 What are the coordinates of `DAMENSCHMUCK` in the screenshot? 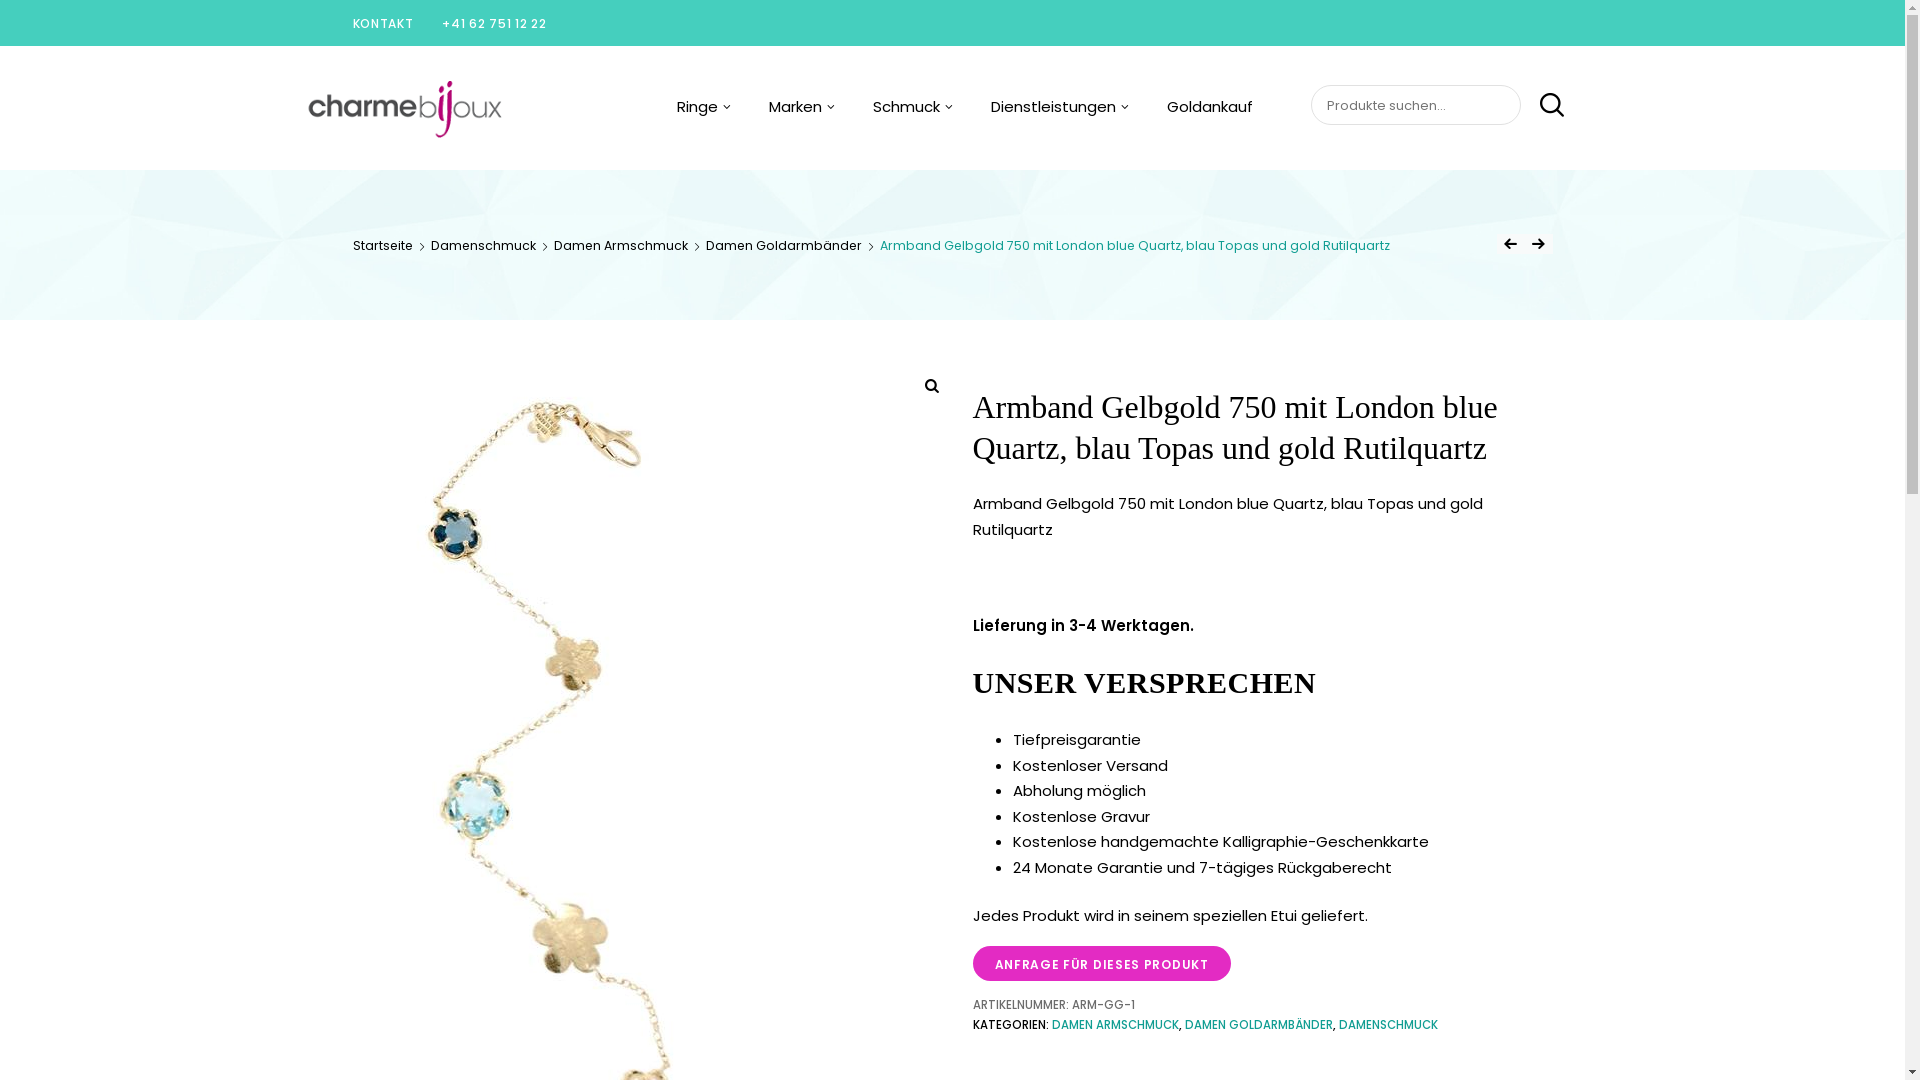 It's located at (1388, 1025).